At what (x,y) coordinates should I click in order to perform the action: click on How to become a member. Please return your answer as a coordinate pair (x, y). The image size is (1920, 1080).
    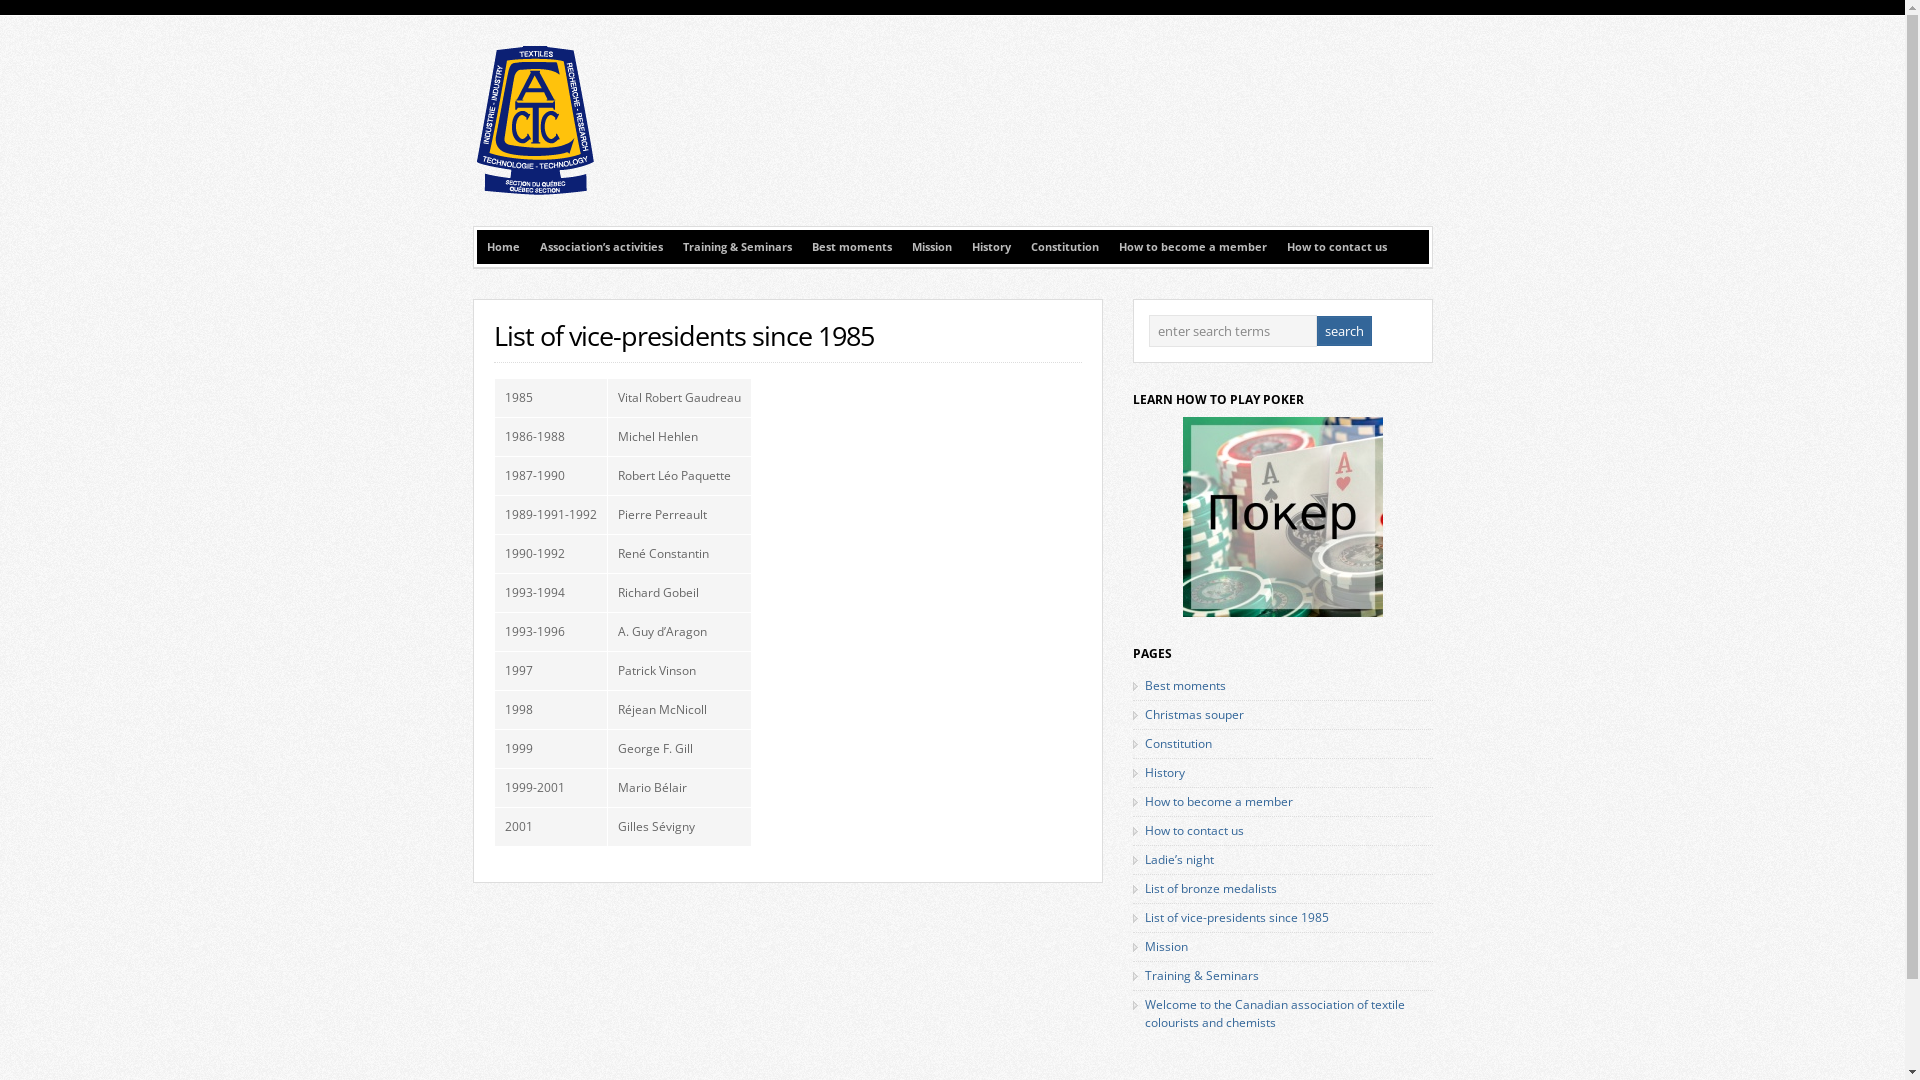
    Looking at the image, I should click on (1192, 247).